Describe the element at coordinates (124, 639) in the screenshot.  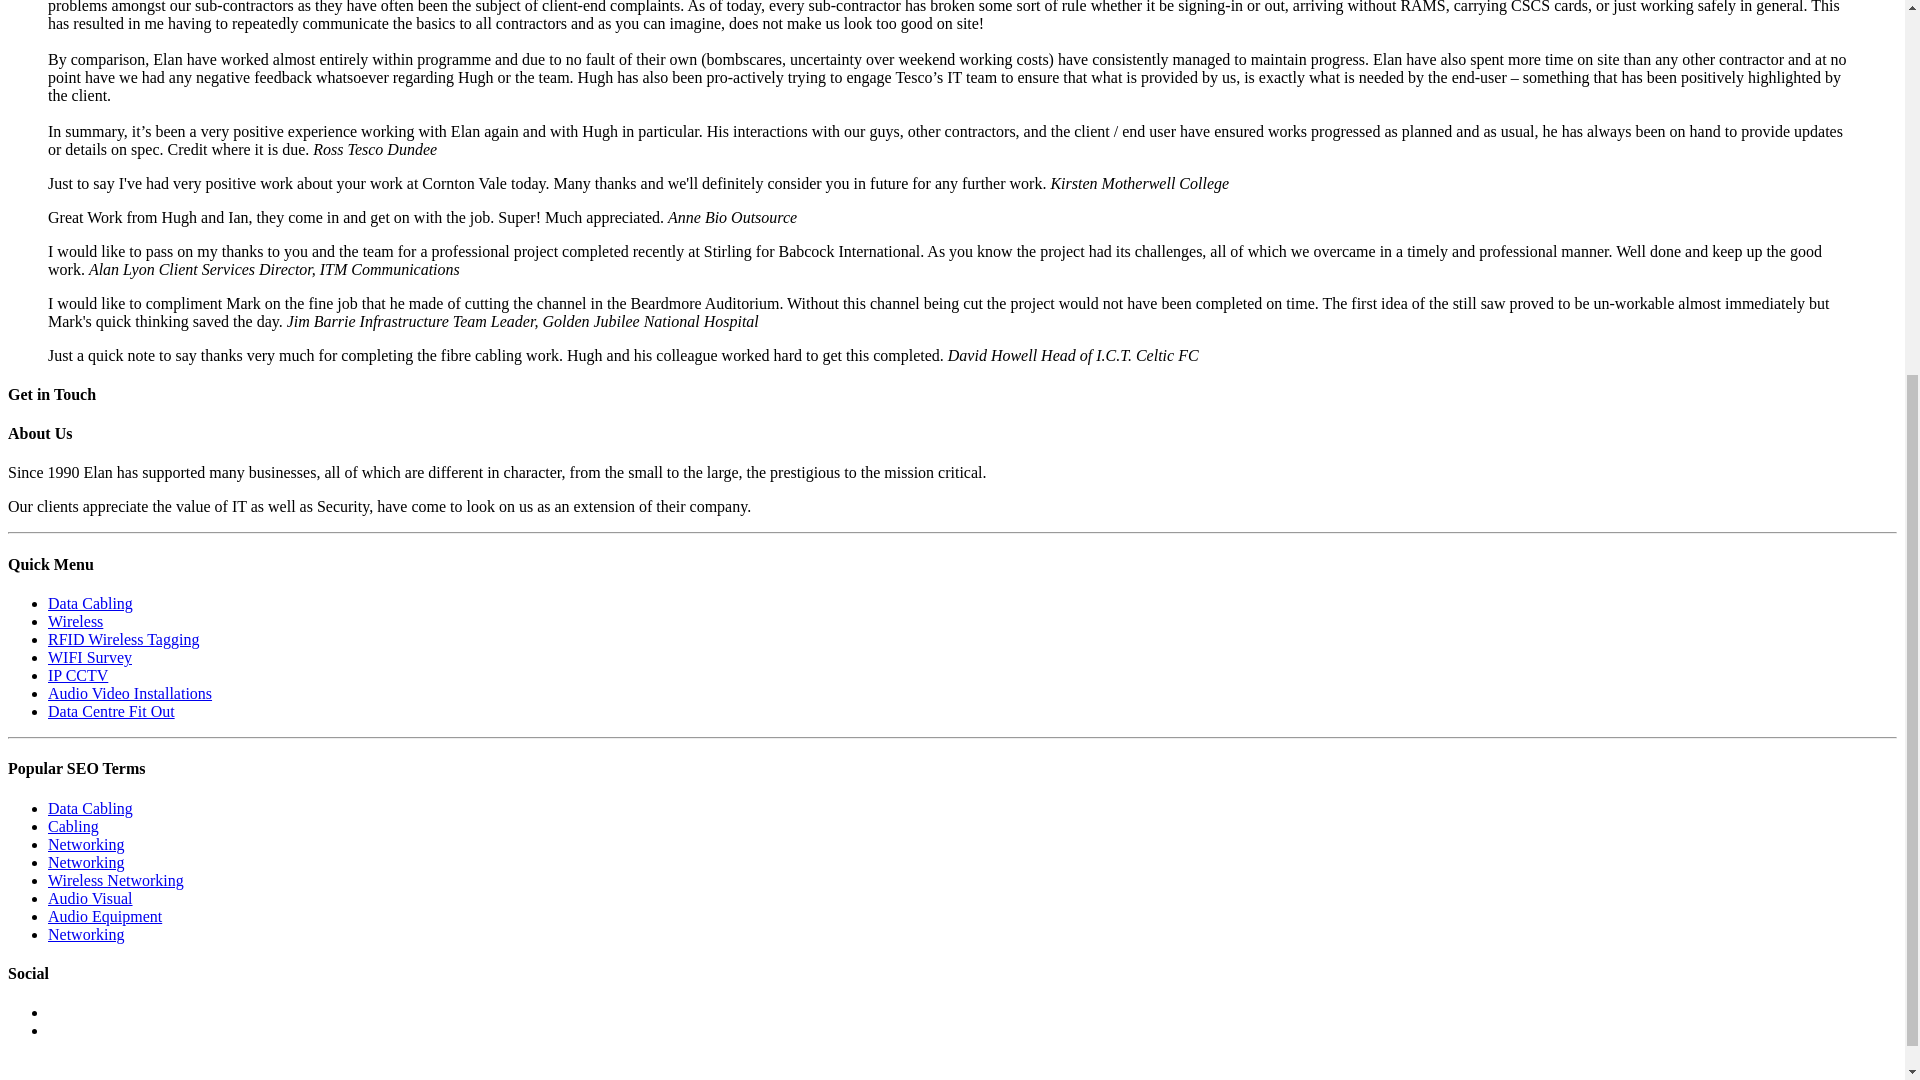
I see `RFID Wireless Tagging` at that location.